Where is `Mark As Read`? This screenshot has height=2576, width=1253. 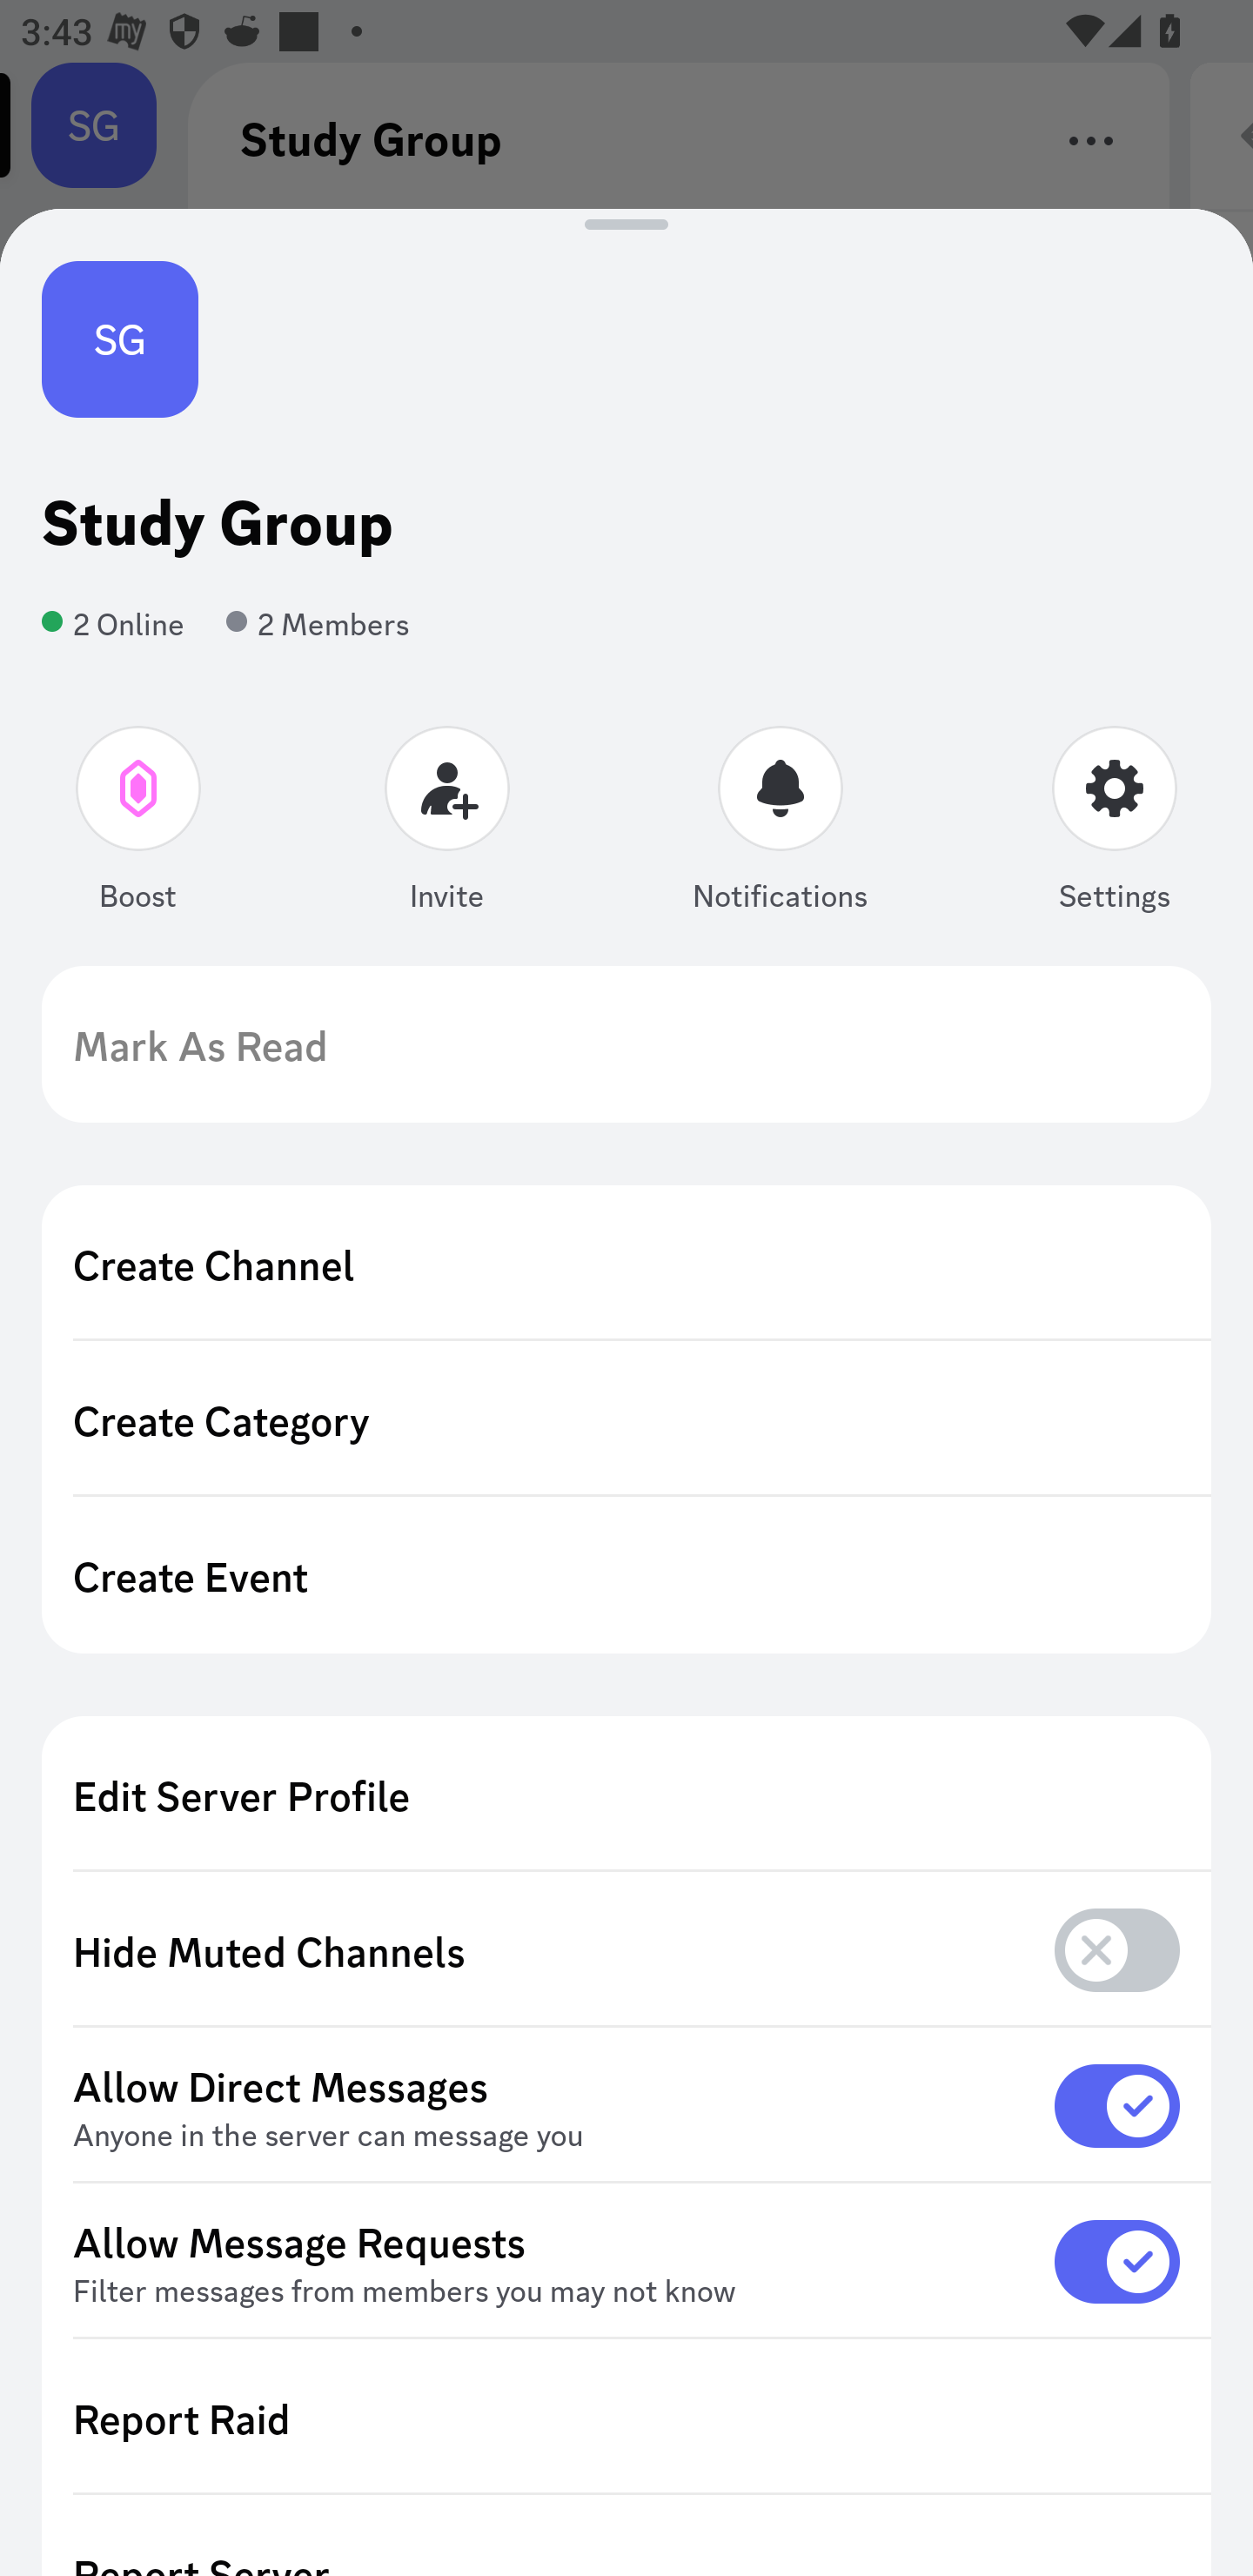 Mark As Read is located at coordinates (626, 1044).